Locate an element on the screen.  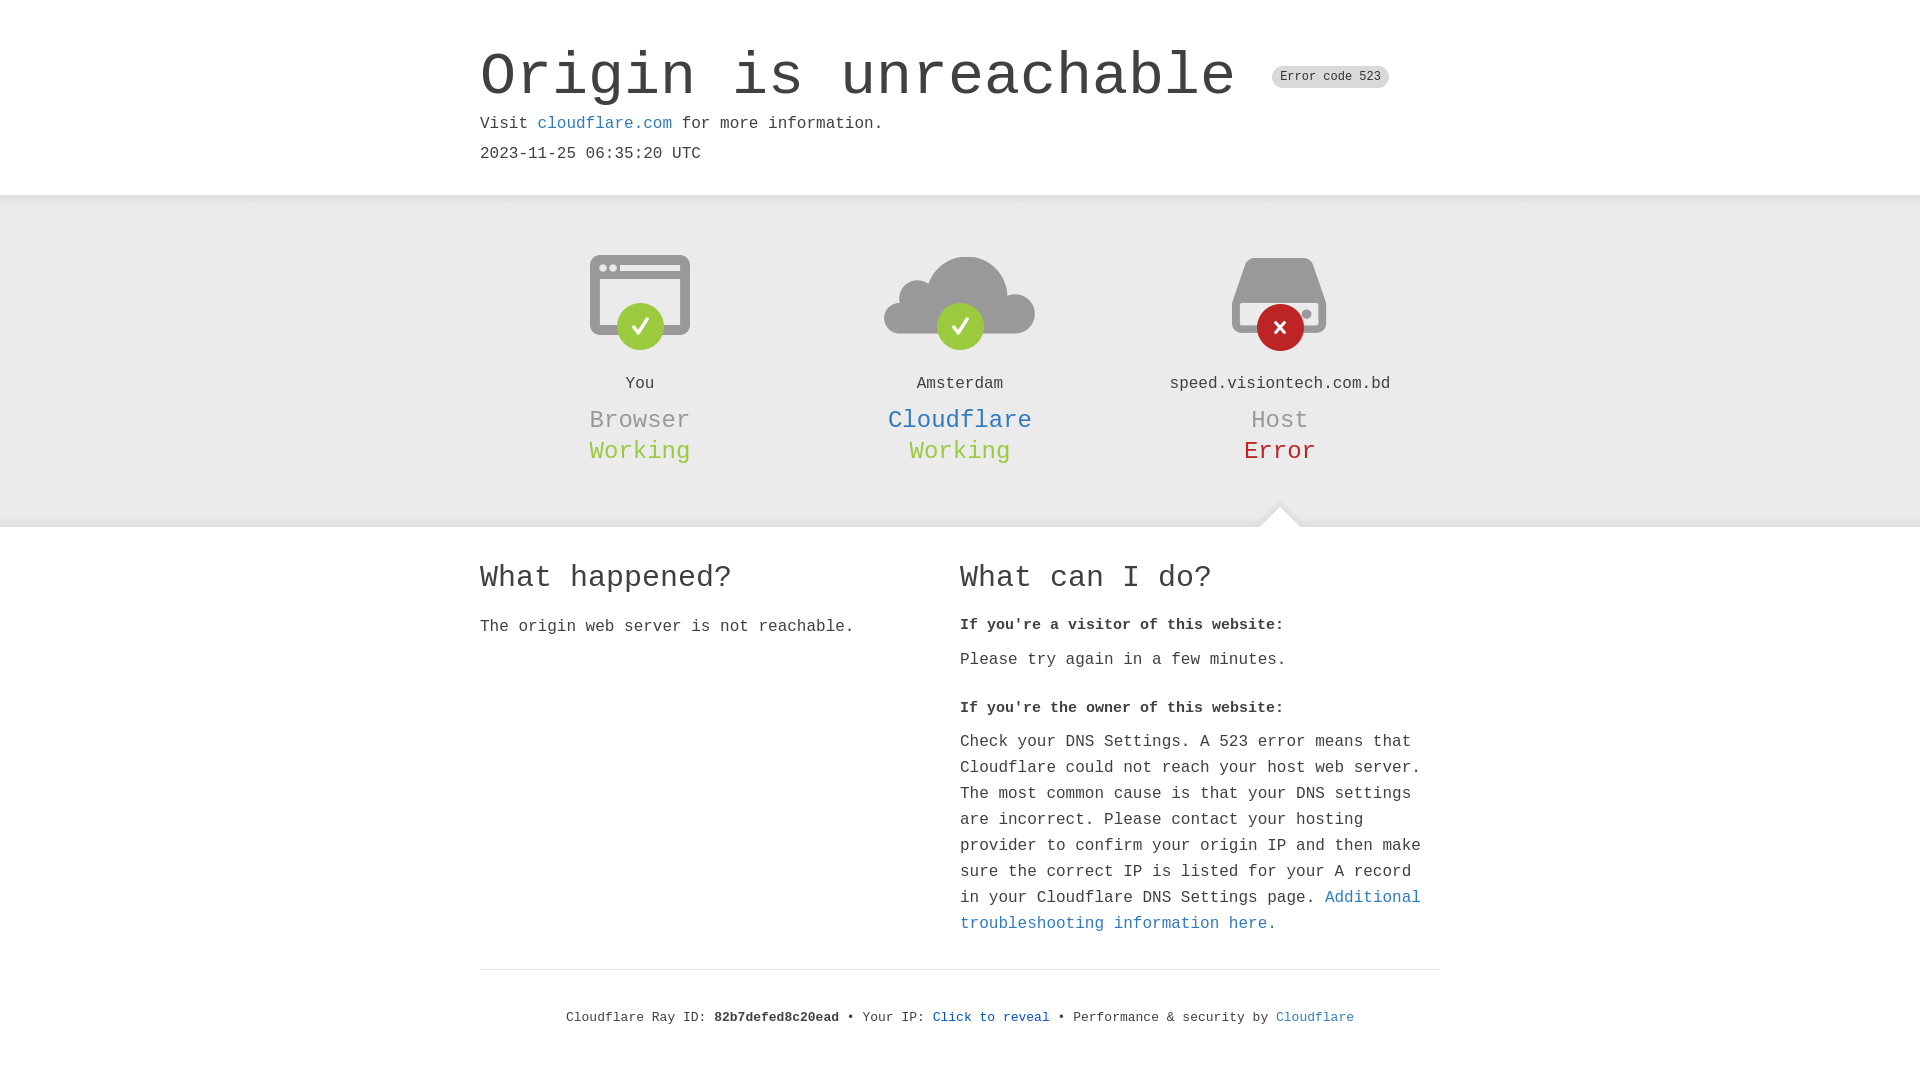
Cloudflare is located at coordinates (1315, 1018).